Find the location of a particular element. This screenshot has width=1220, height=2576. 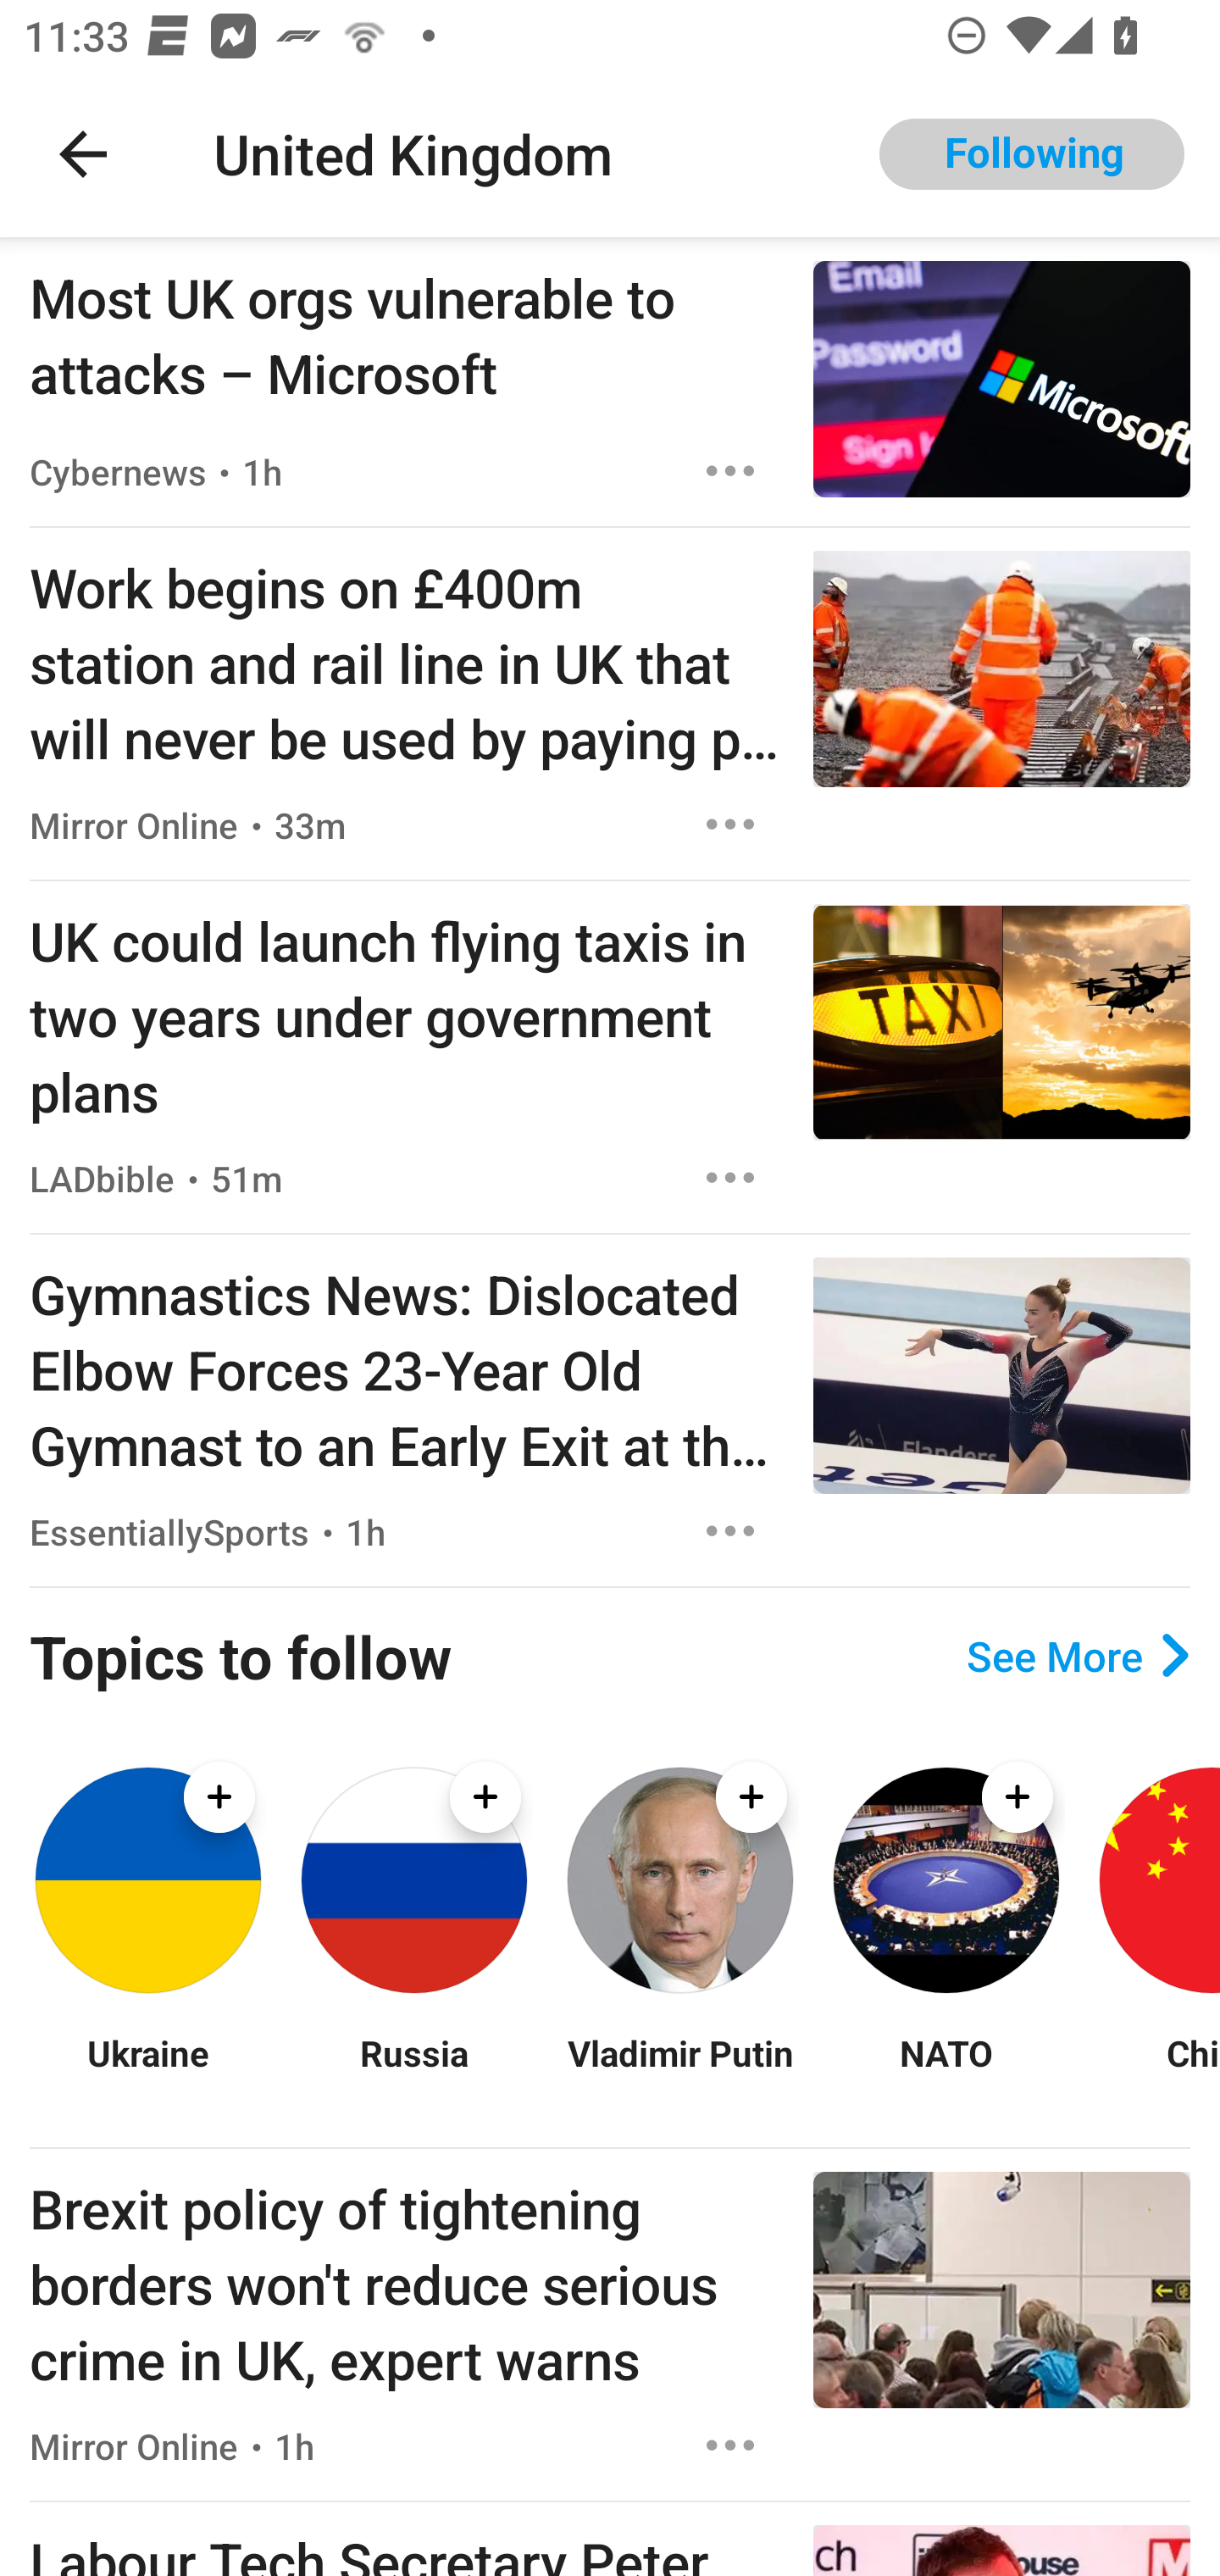

Vladimir Putin is located at coordinates (679, 2073).